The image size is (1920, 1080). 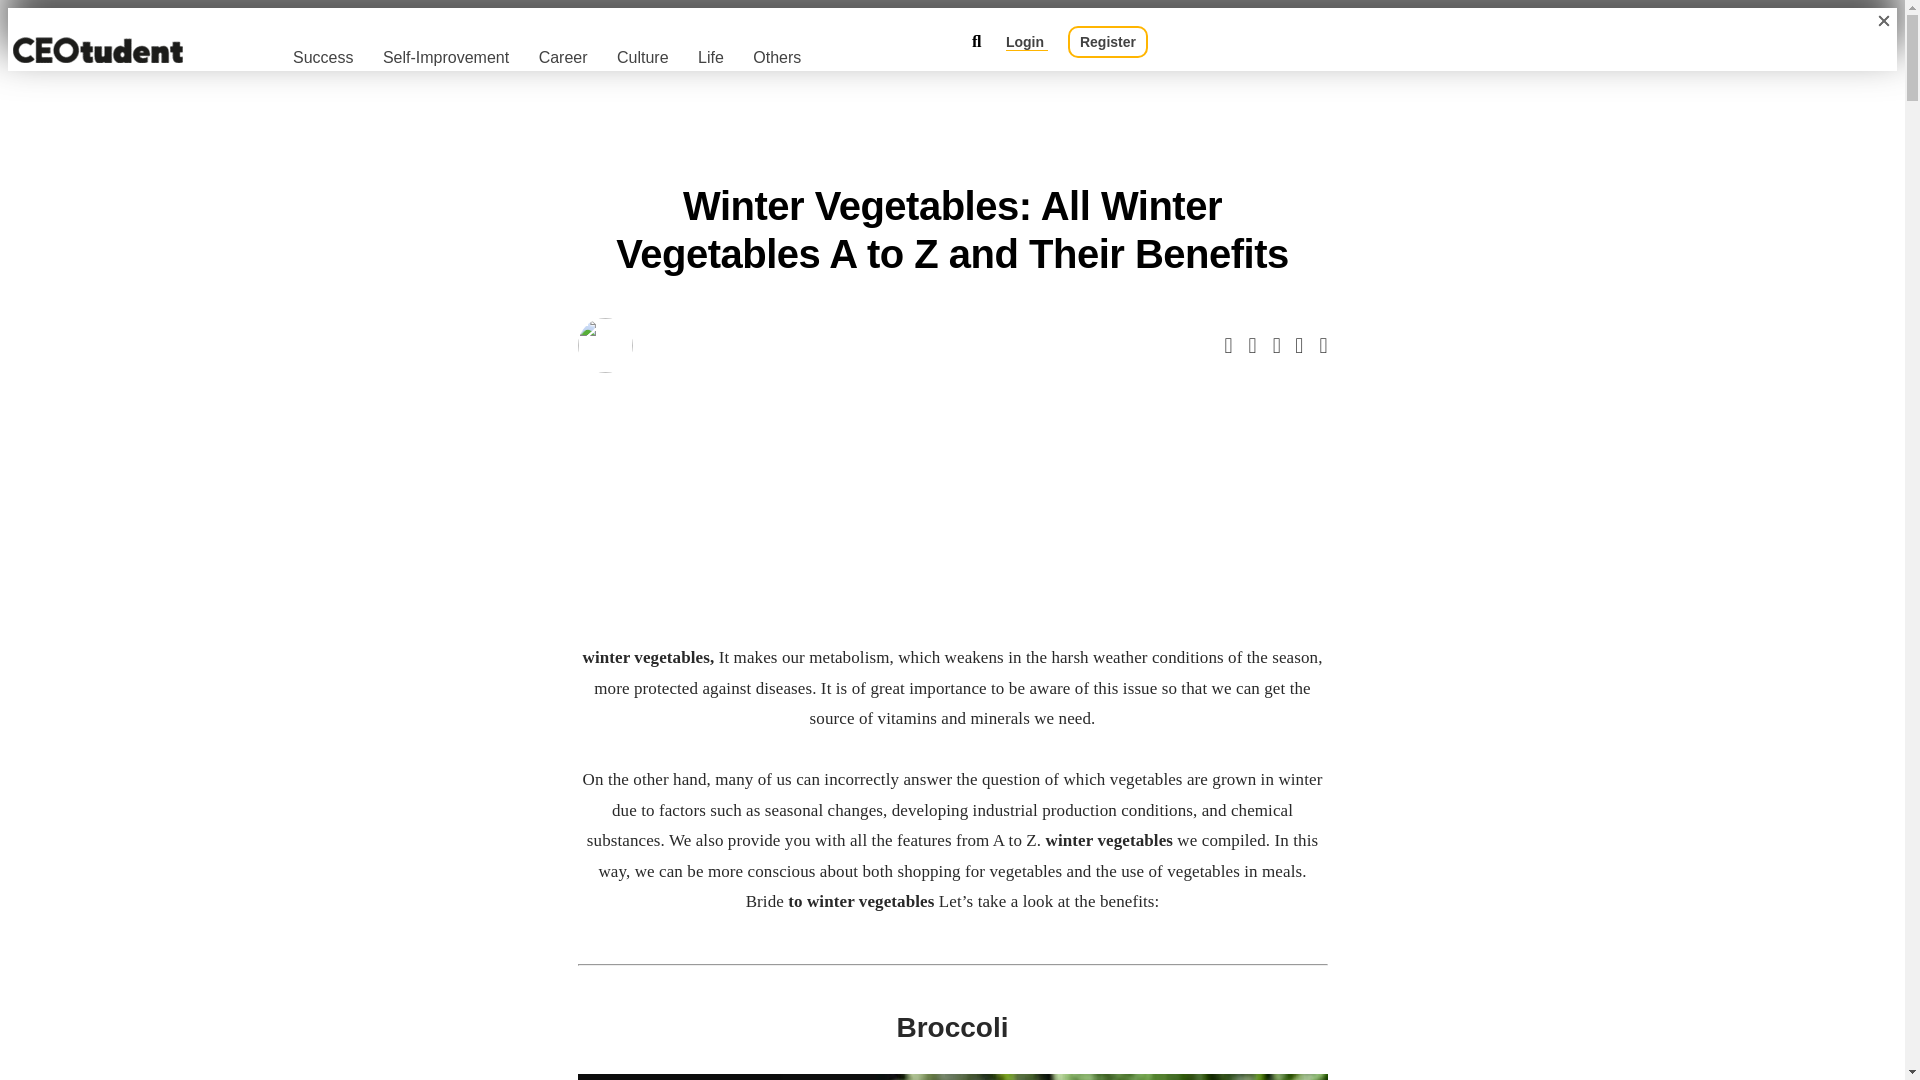 I want to click on Success, so click(x=323, y=56).